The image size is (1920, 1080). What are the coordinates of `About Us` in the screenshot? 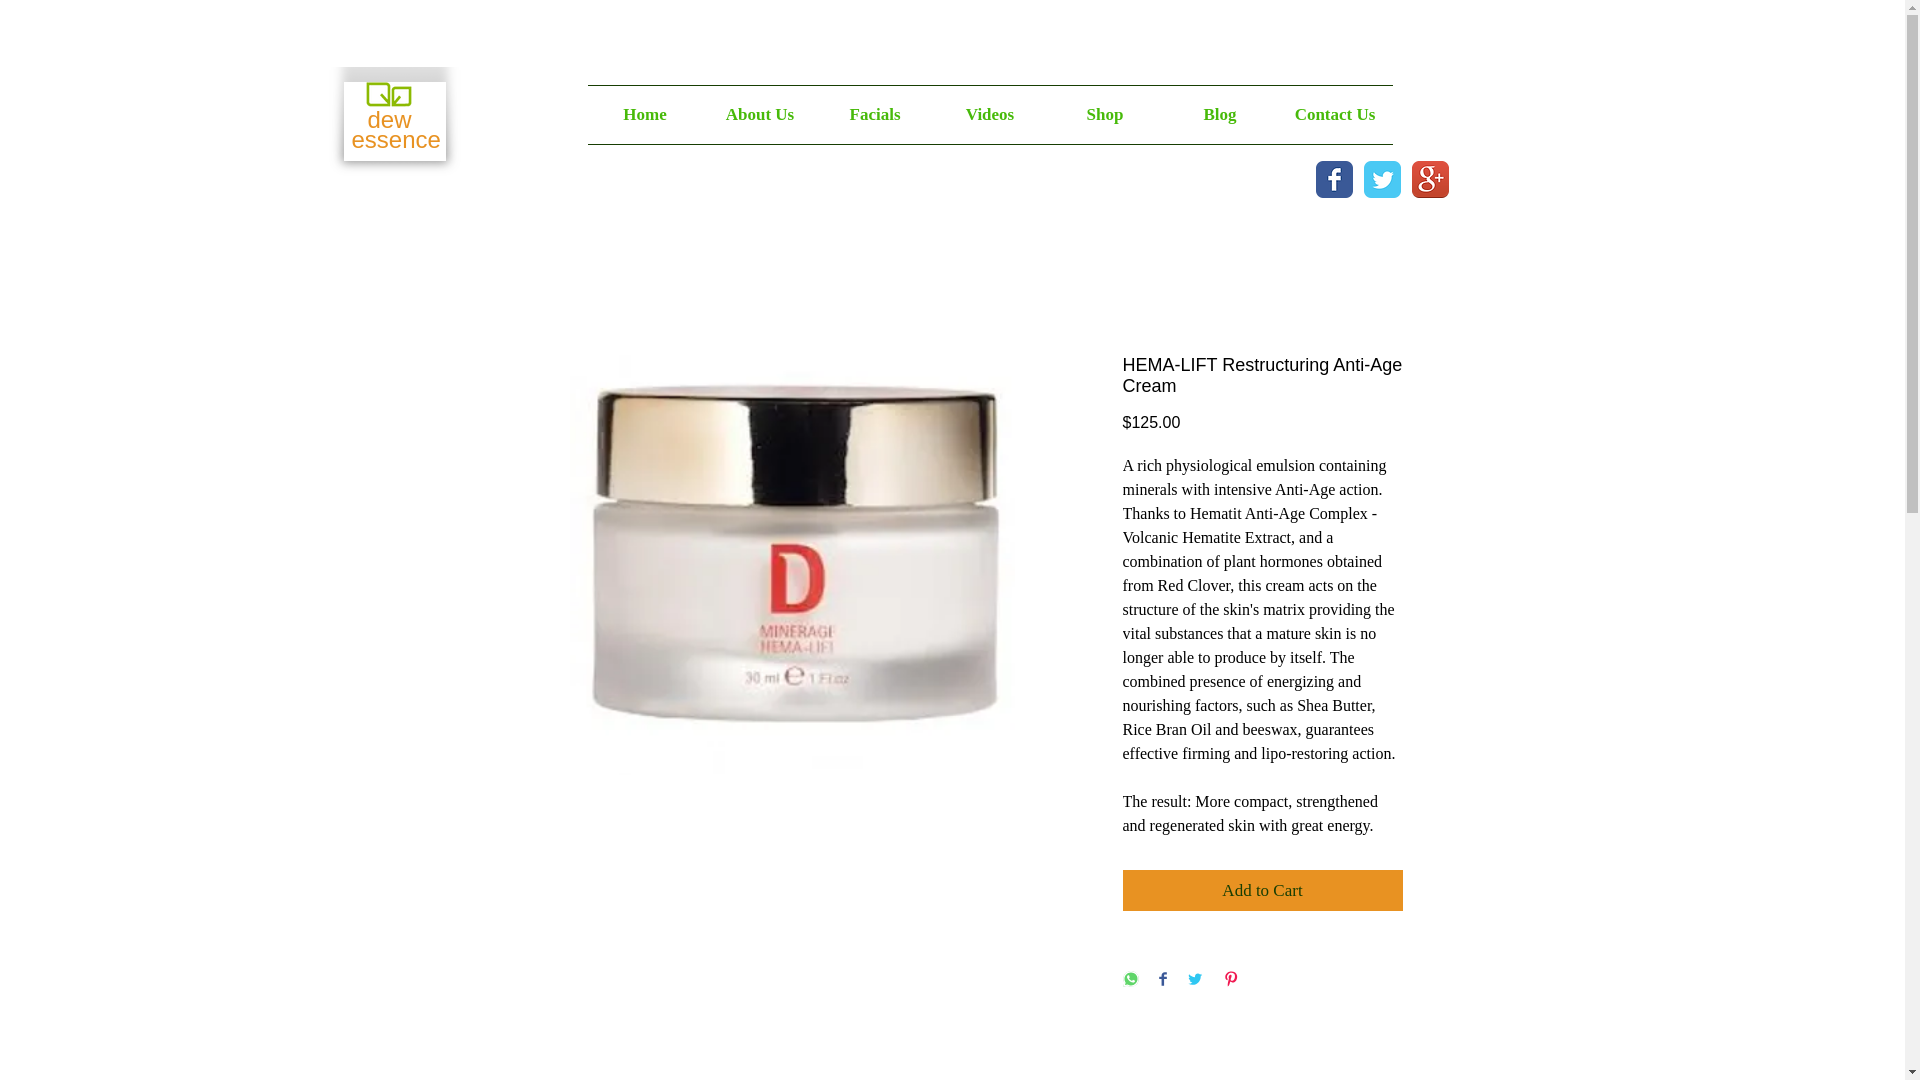 It's located at (760, 114).